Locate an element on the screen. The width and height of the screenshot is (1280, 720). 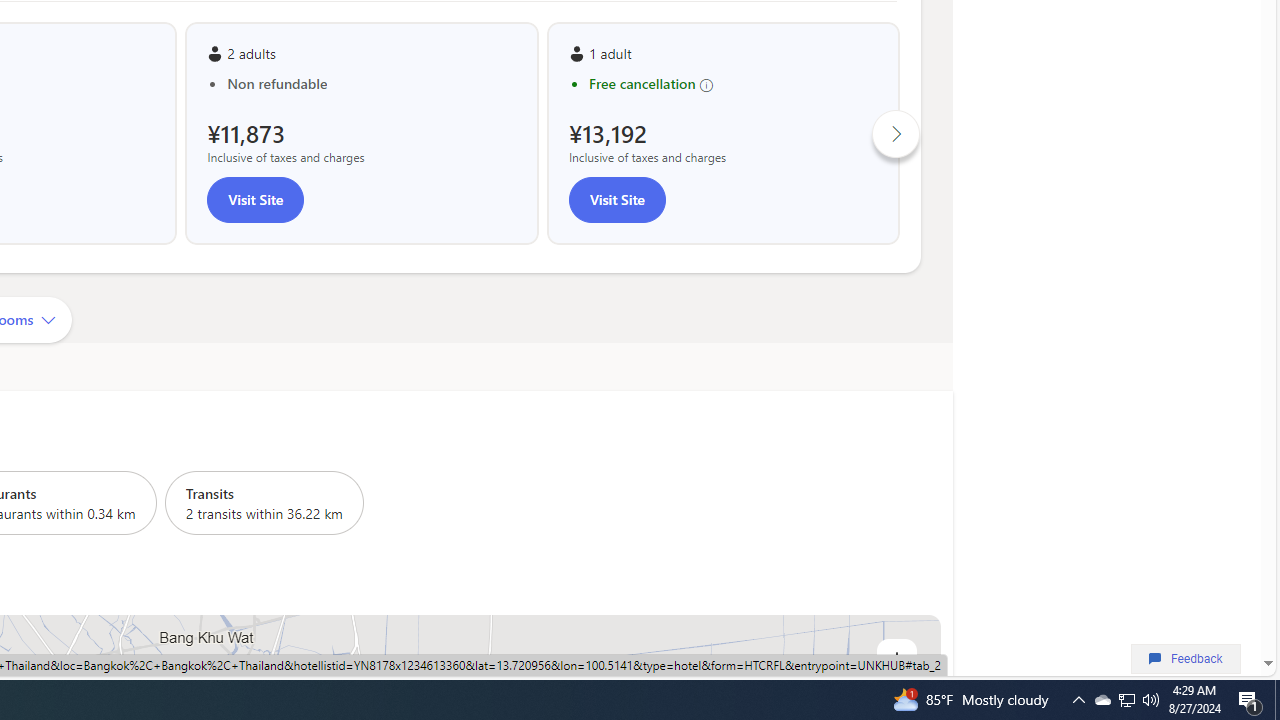
Zoom in is located at coordinates (896, 658).